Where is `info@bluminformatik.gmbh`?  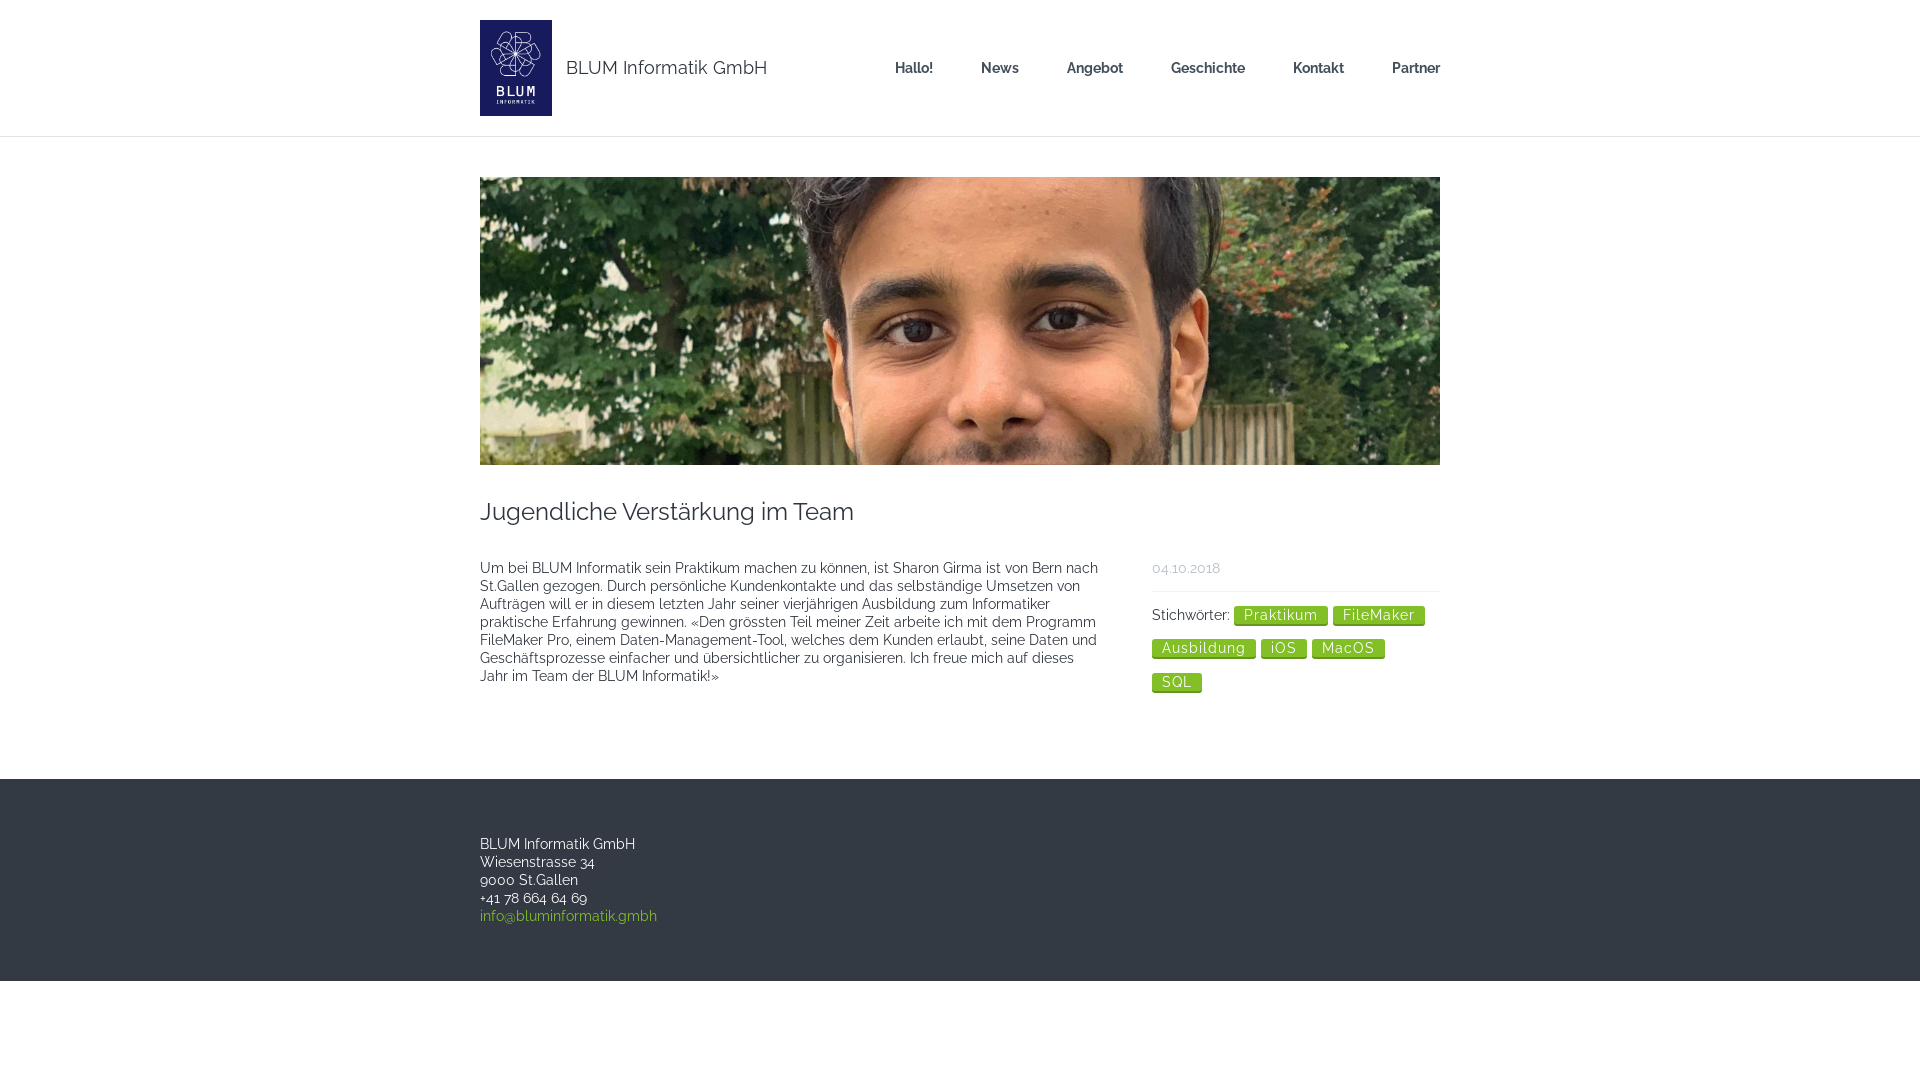 info@bluminformatik.gmbh is located at coordinates (568, 916).